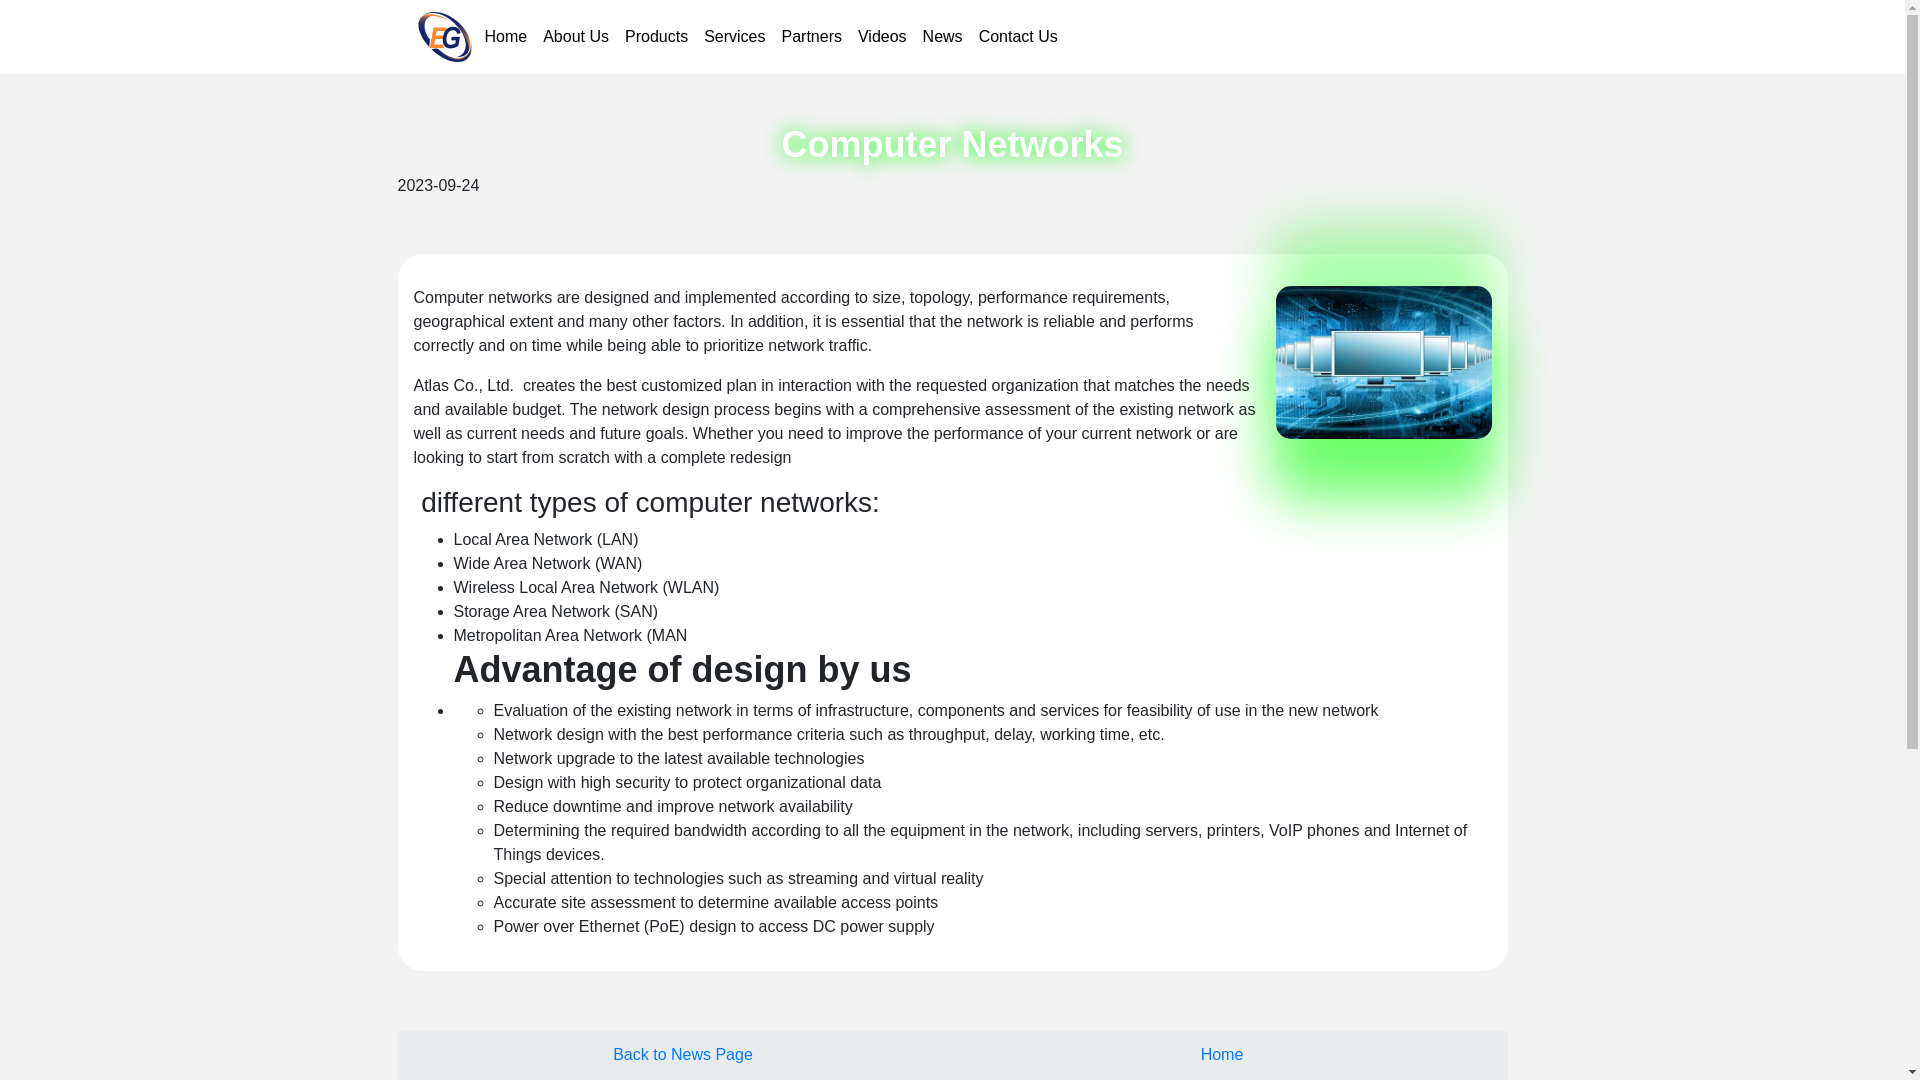  What do you see at coordinates (1222, 1054) in the screenshot?
I see `Home` at bounding box center [1222, 1054].